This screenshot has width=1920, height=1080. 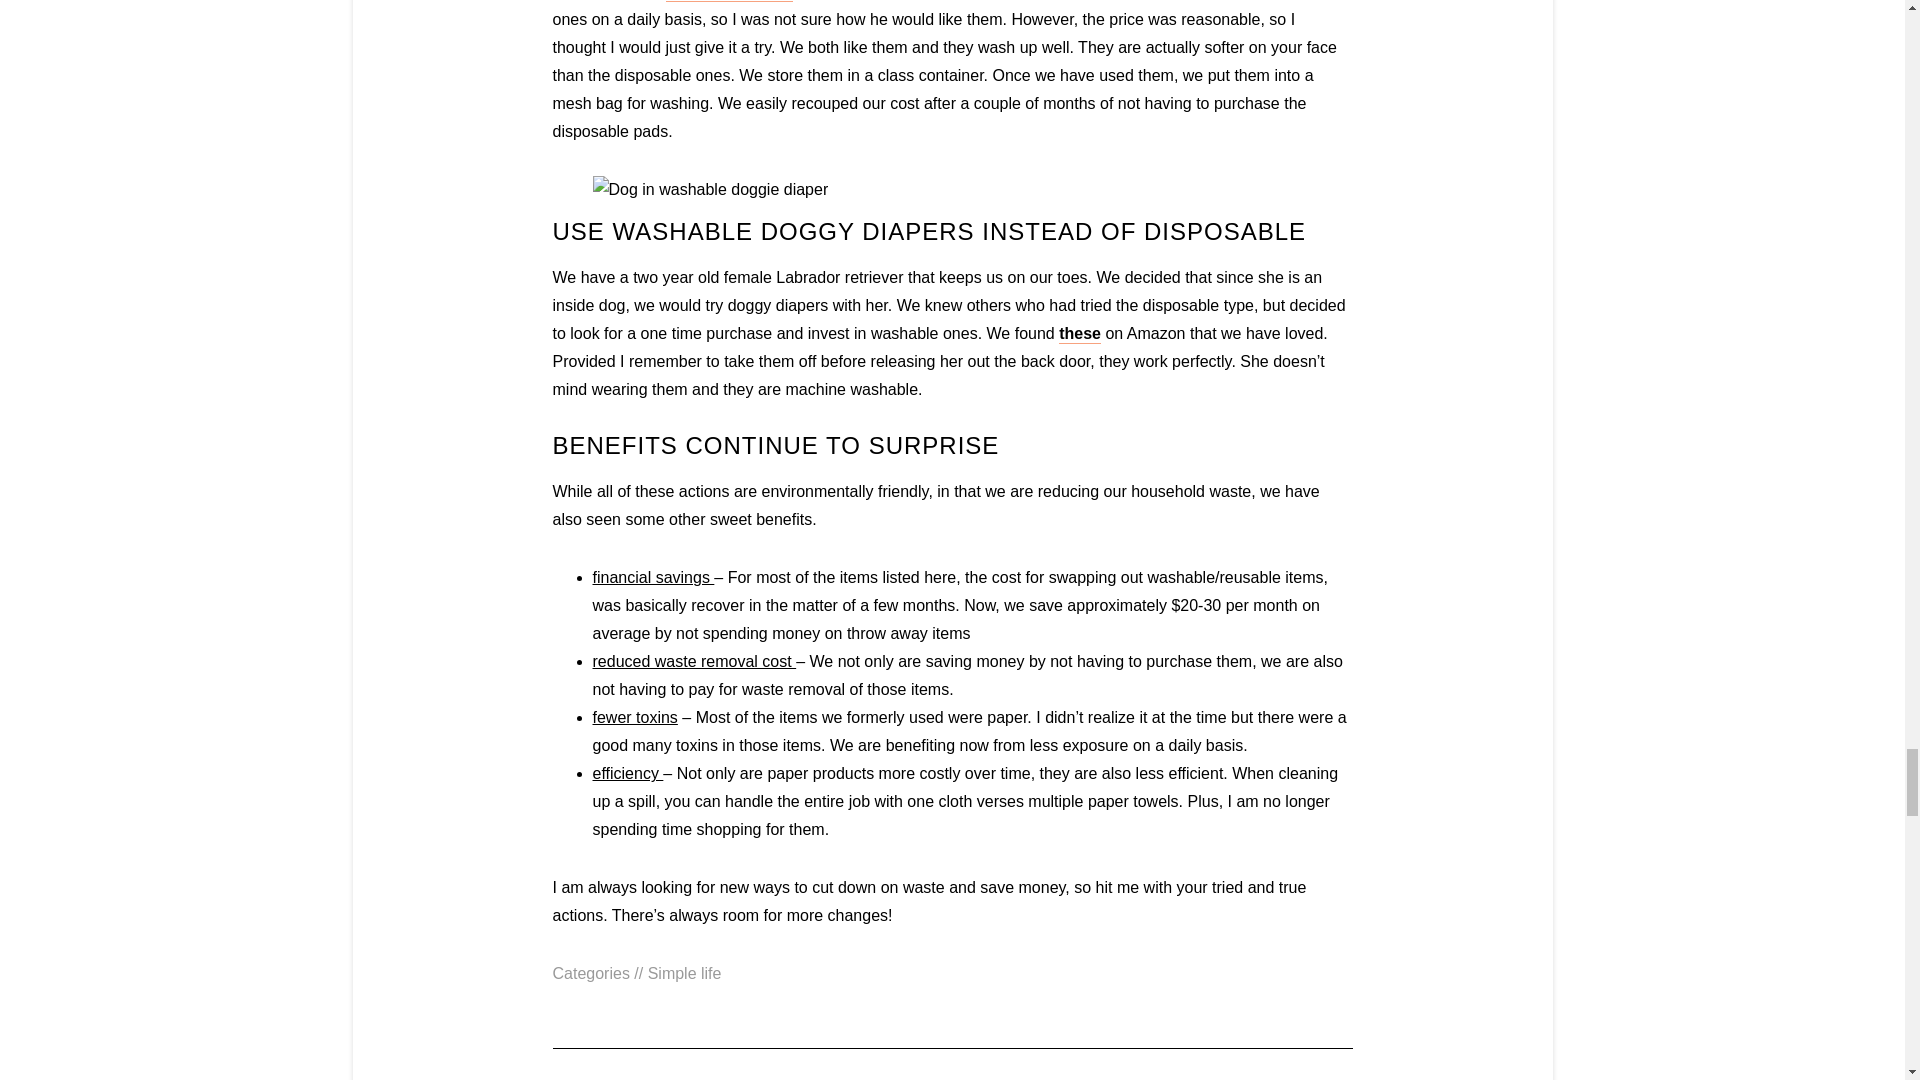 What do you see at coordinates (729, 1) in the screenshot?
I see `cotton face pads` at bounding box center [729, 1].